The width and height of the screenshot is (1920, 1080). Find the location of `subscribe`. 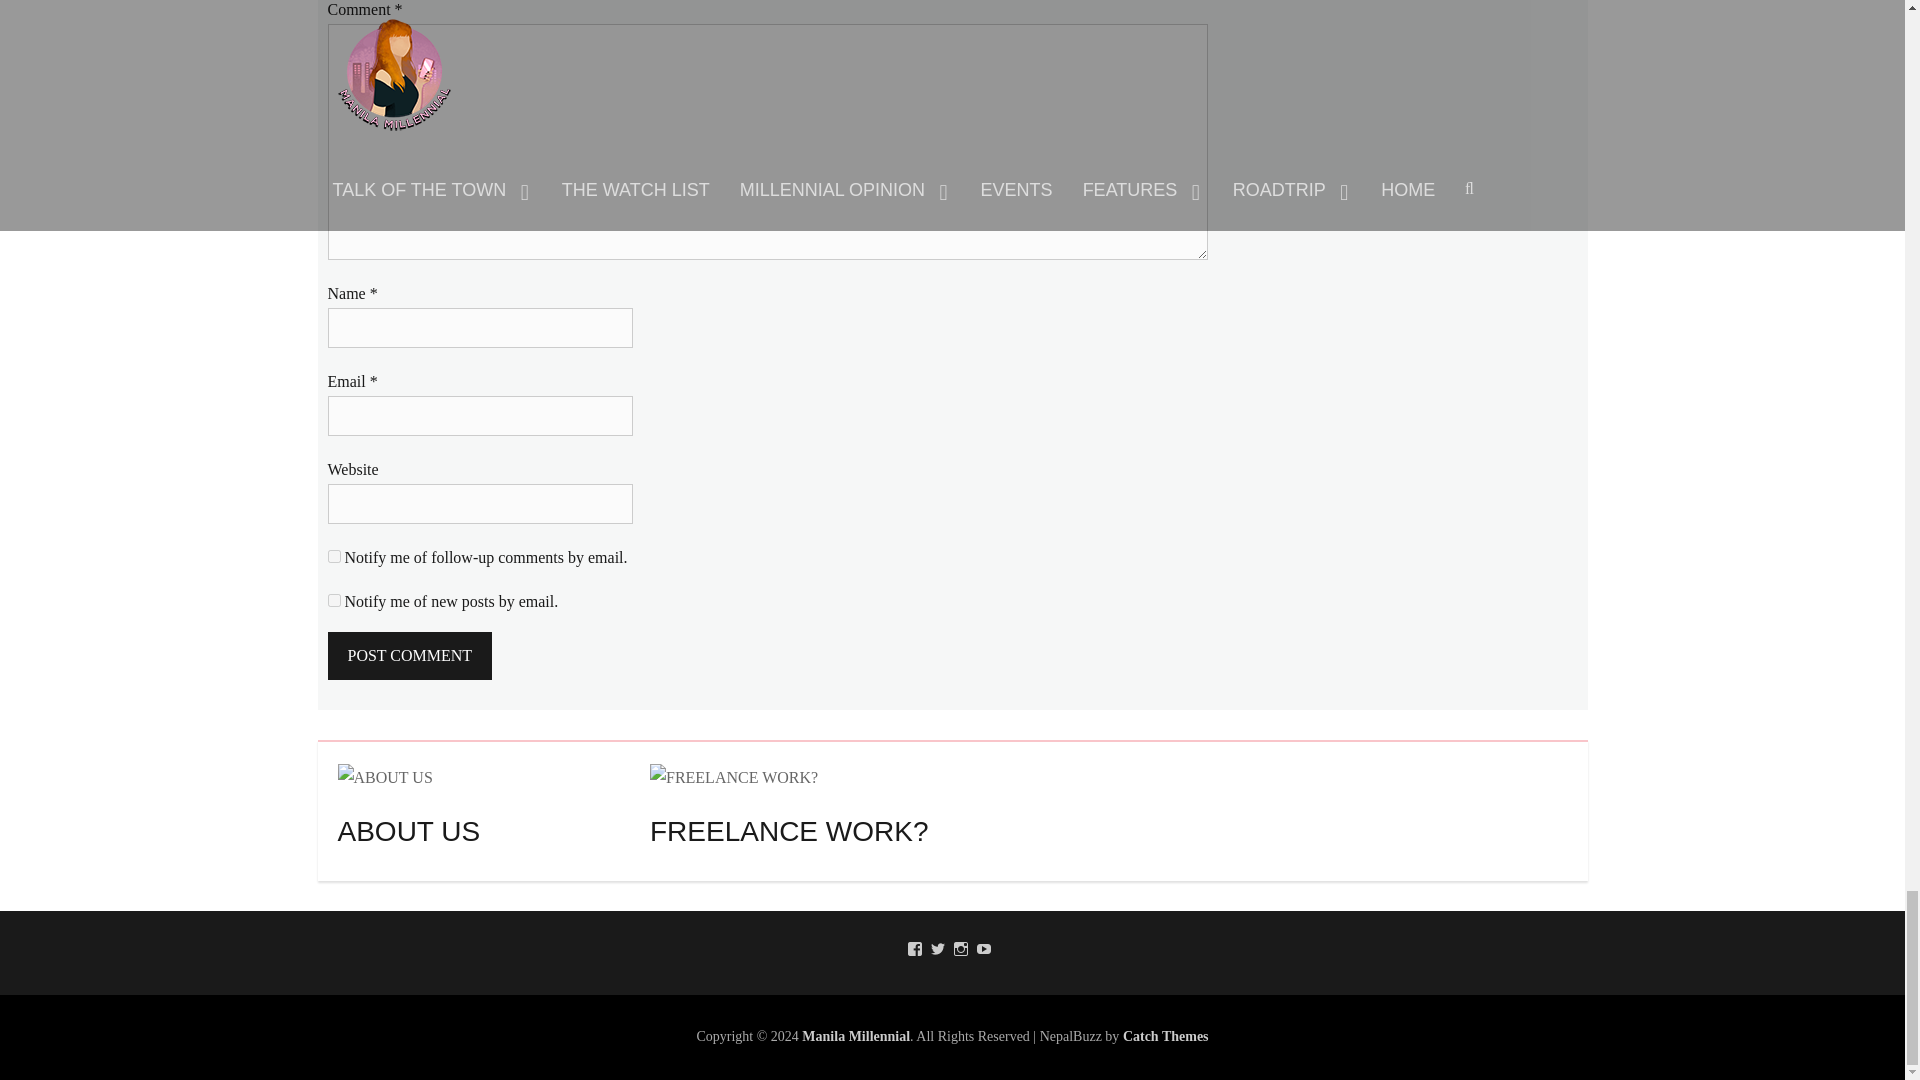

subscribe is located at coordinates (334, 556).